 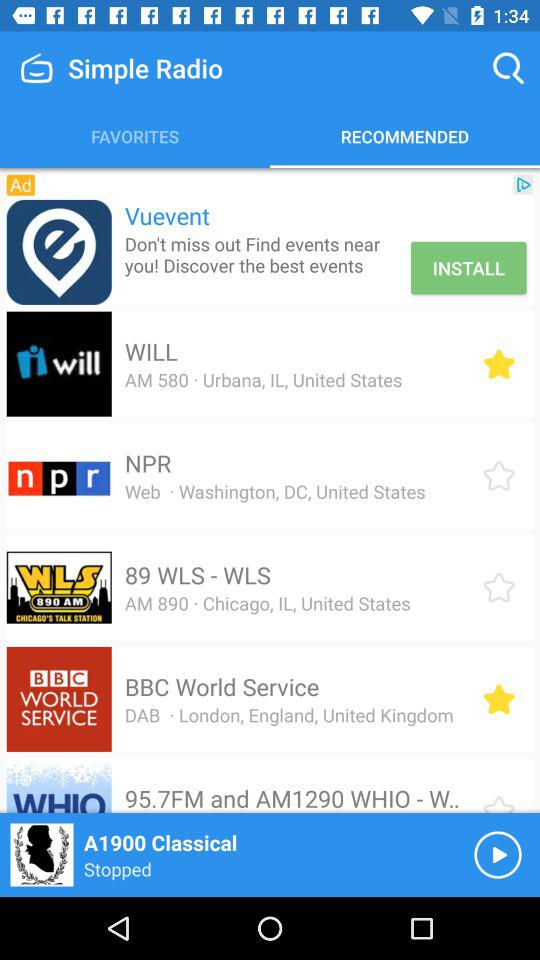 What do you see at coordinates (274, 491) in the screenshot?
I see `tap item above 89 wls - wls item` at bounding box center [274, 491].